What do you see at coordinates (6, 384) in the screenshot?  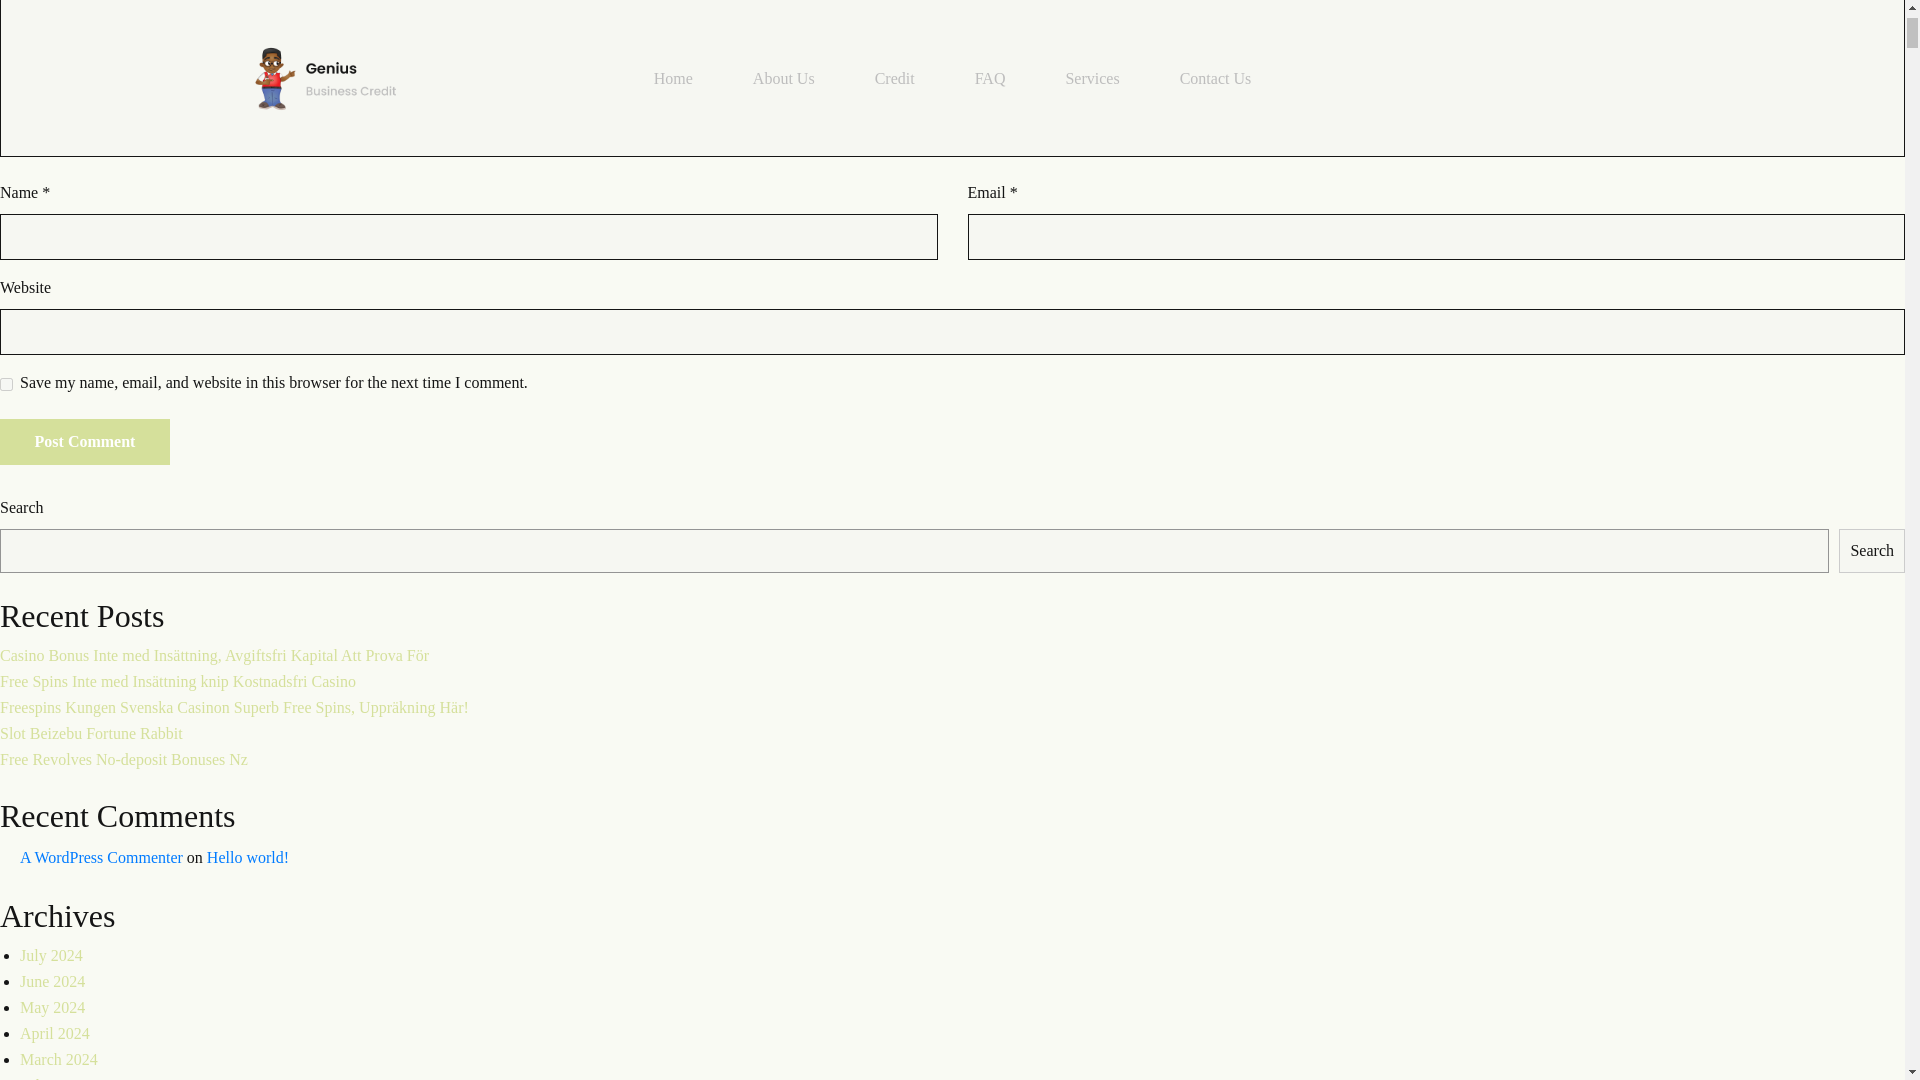 I see `yes` at bounding box center [6, 384].